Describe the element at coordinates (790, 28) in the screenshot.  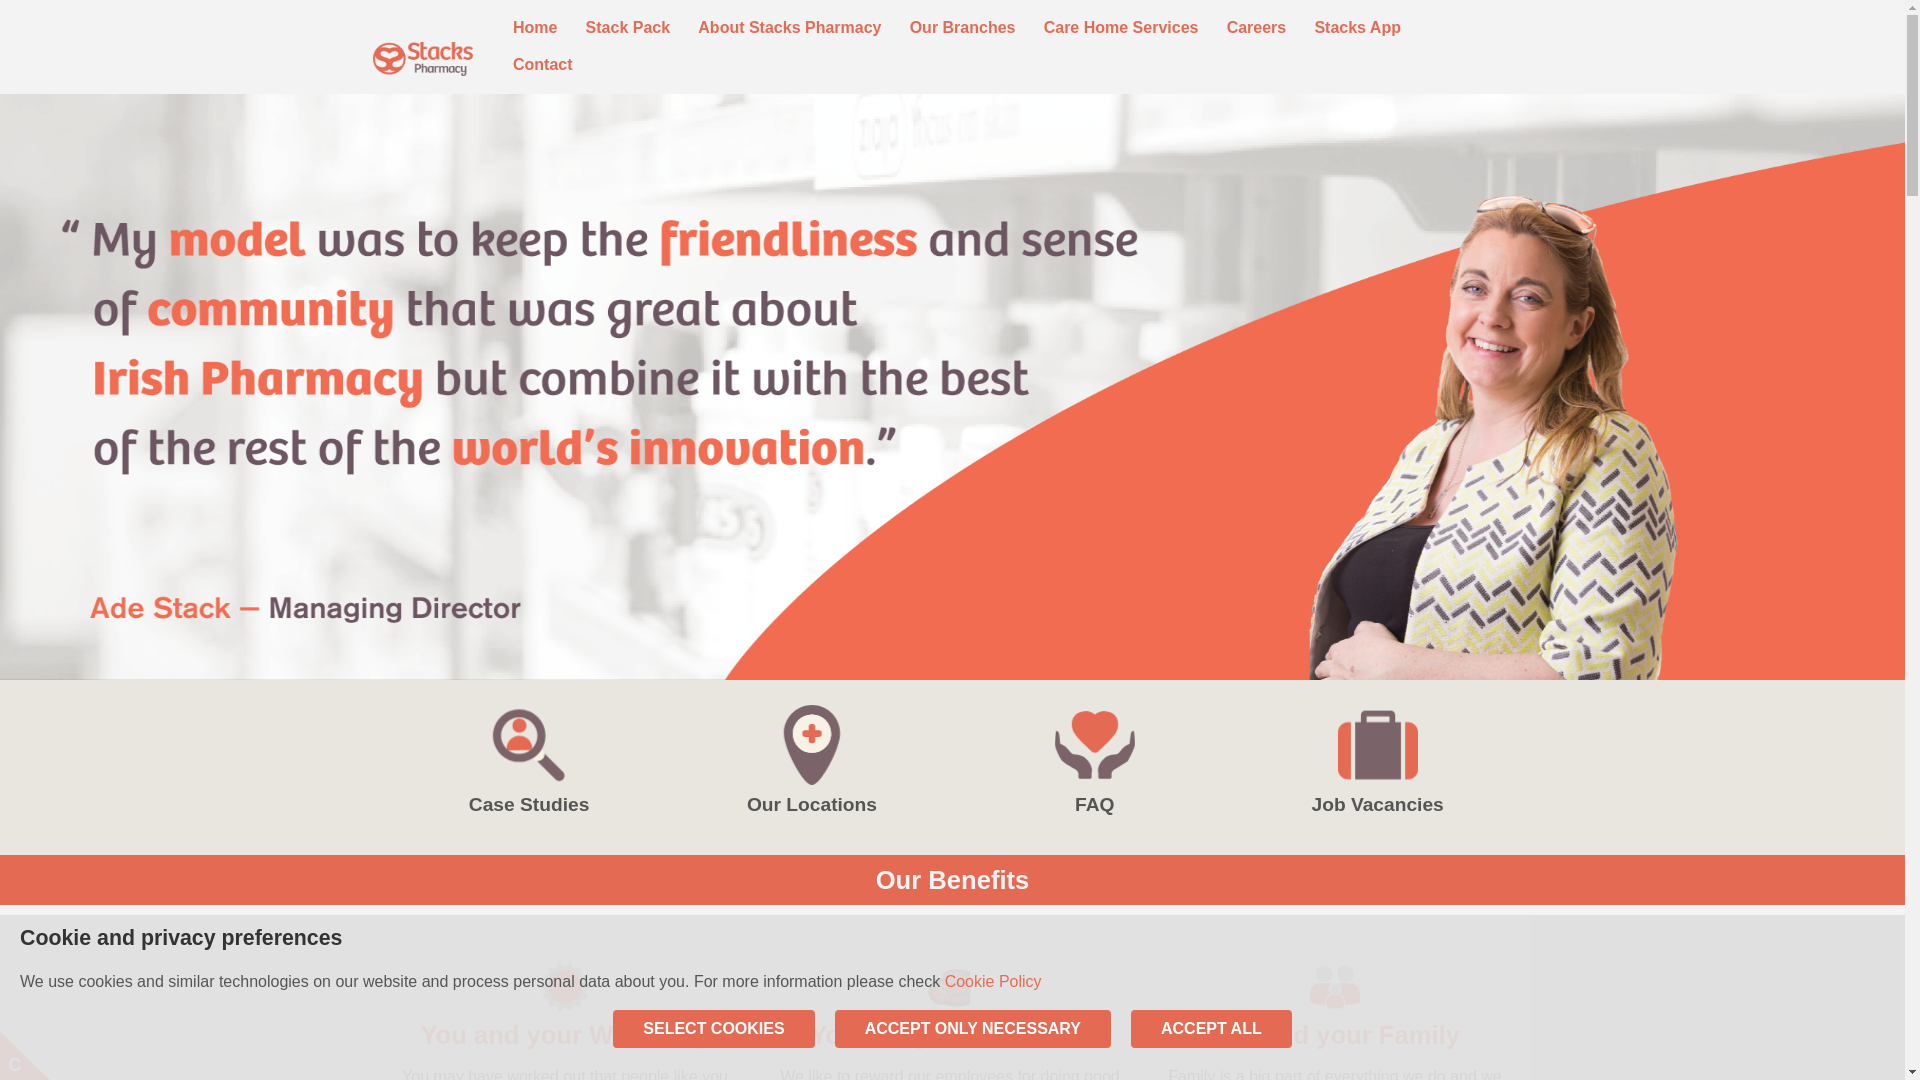
I see `About Stacks Pharmacy` at that location.